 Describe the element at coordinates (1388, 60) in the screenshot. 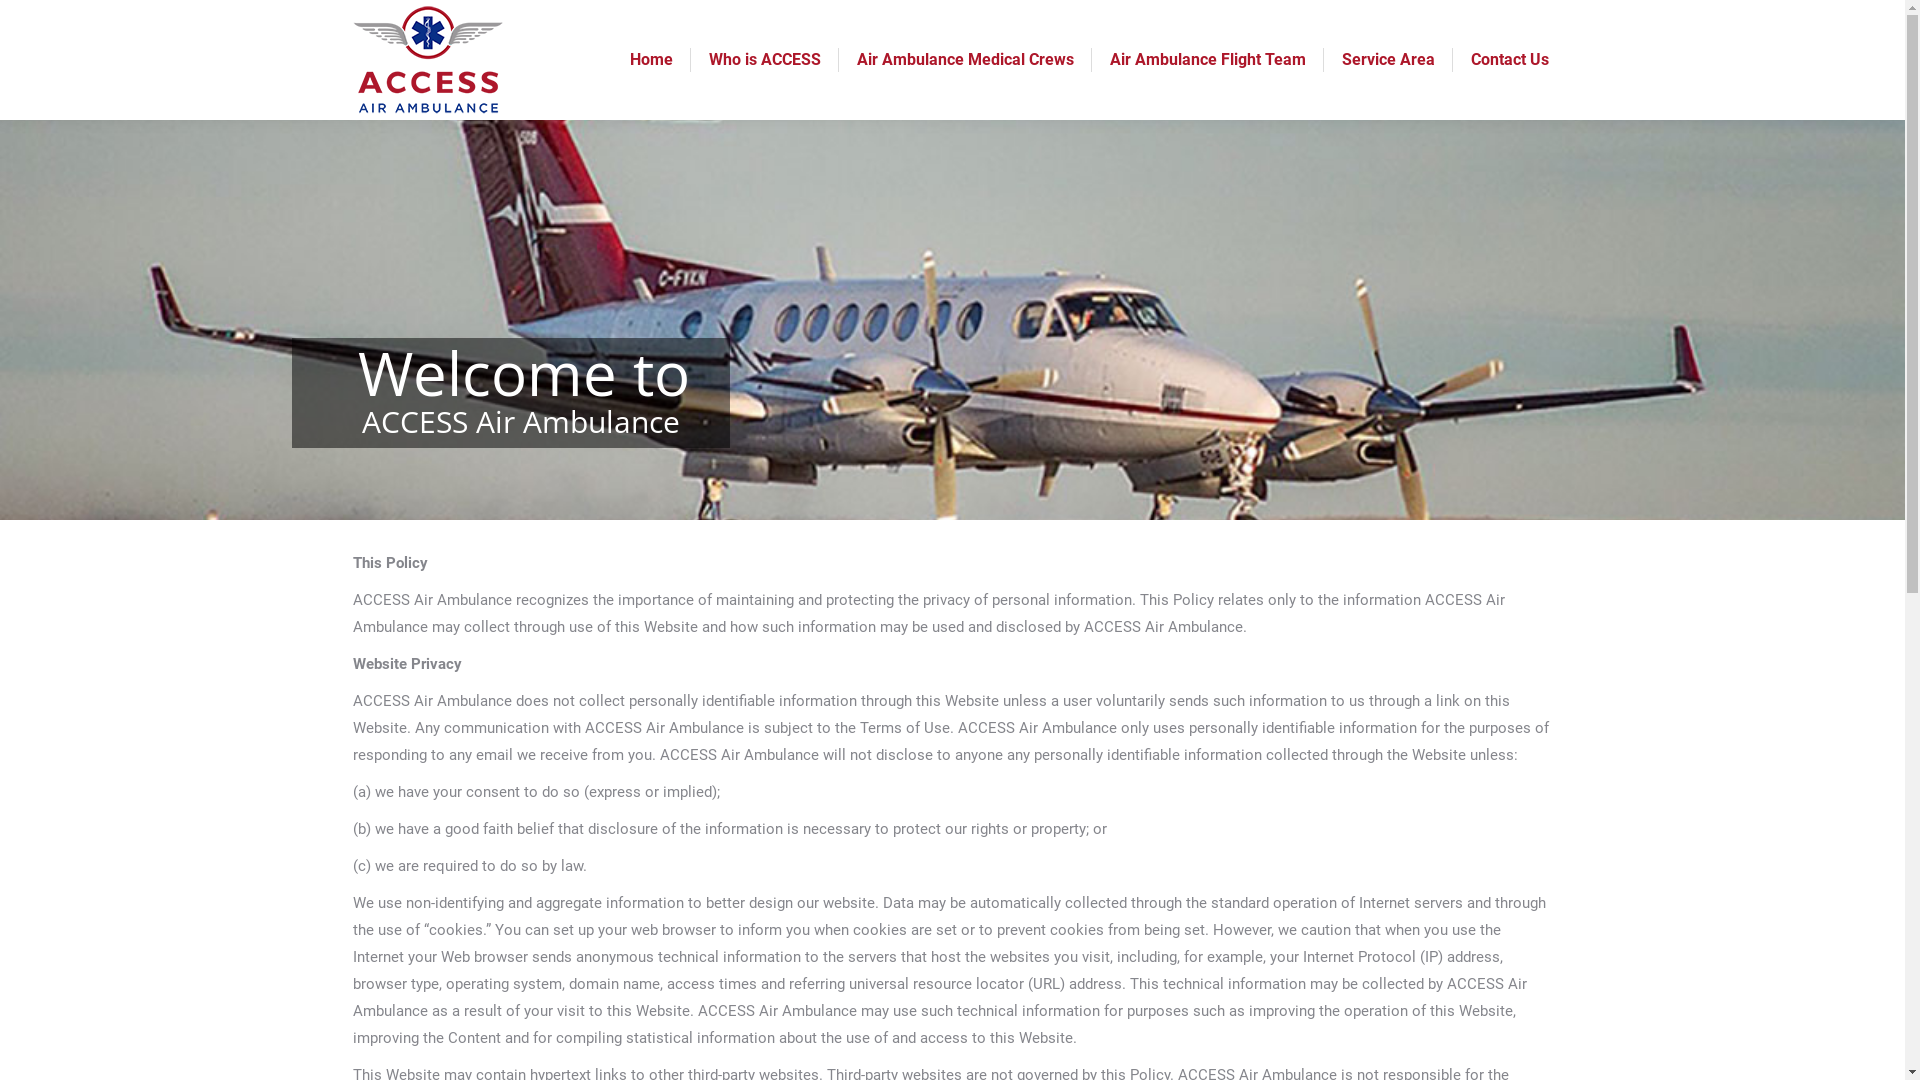

I see `Service Area` at that location.